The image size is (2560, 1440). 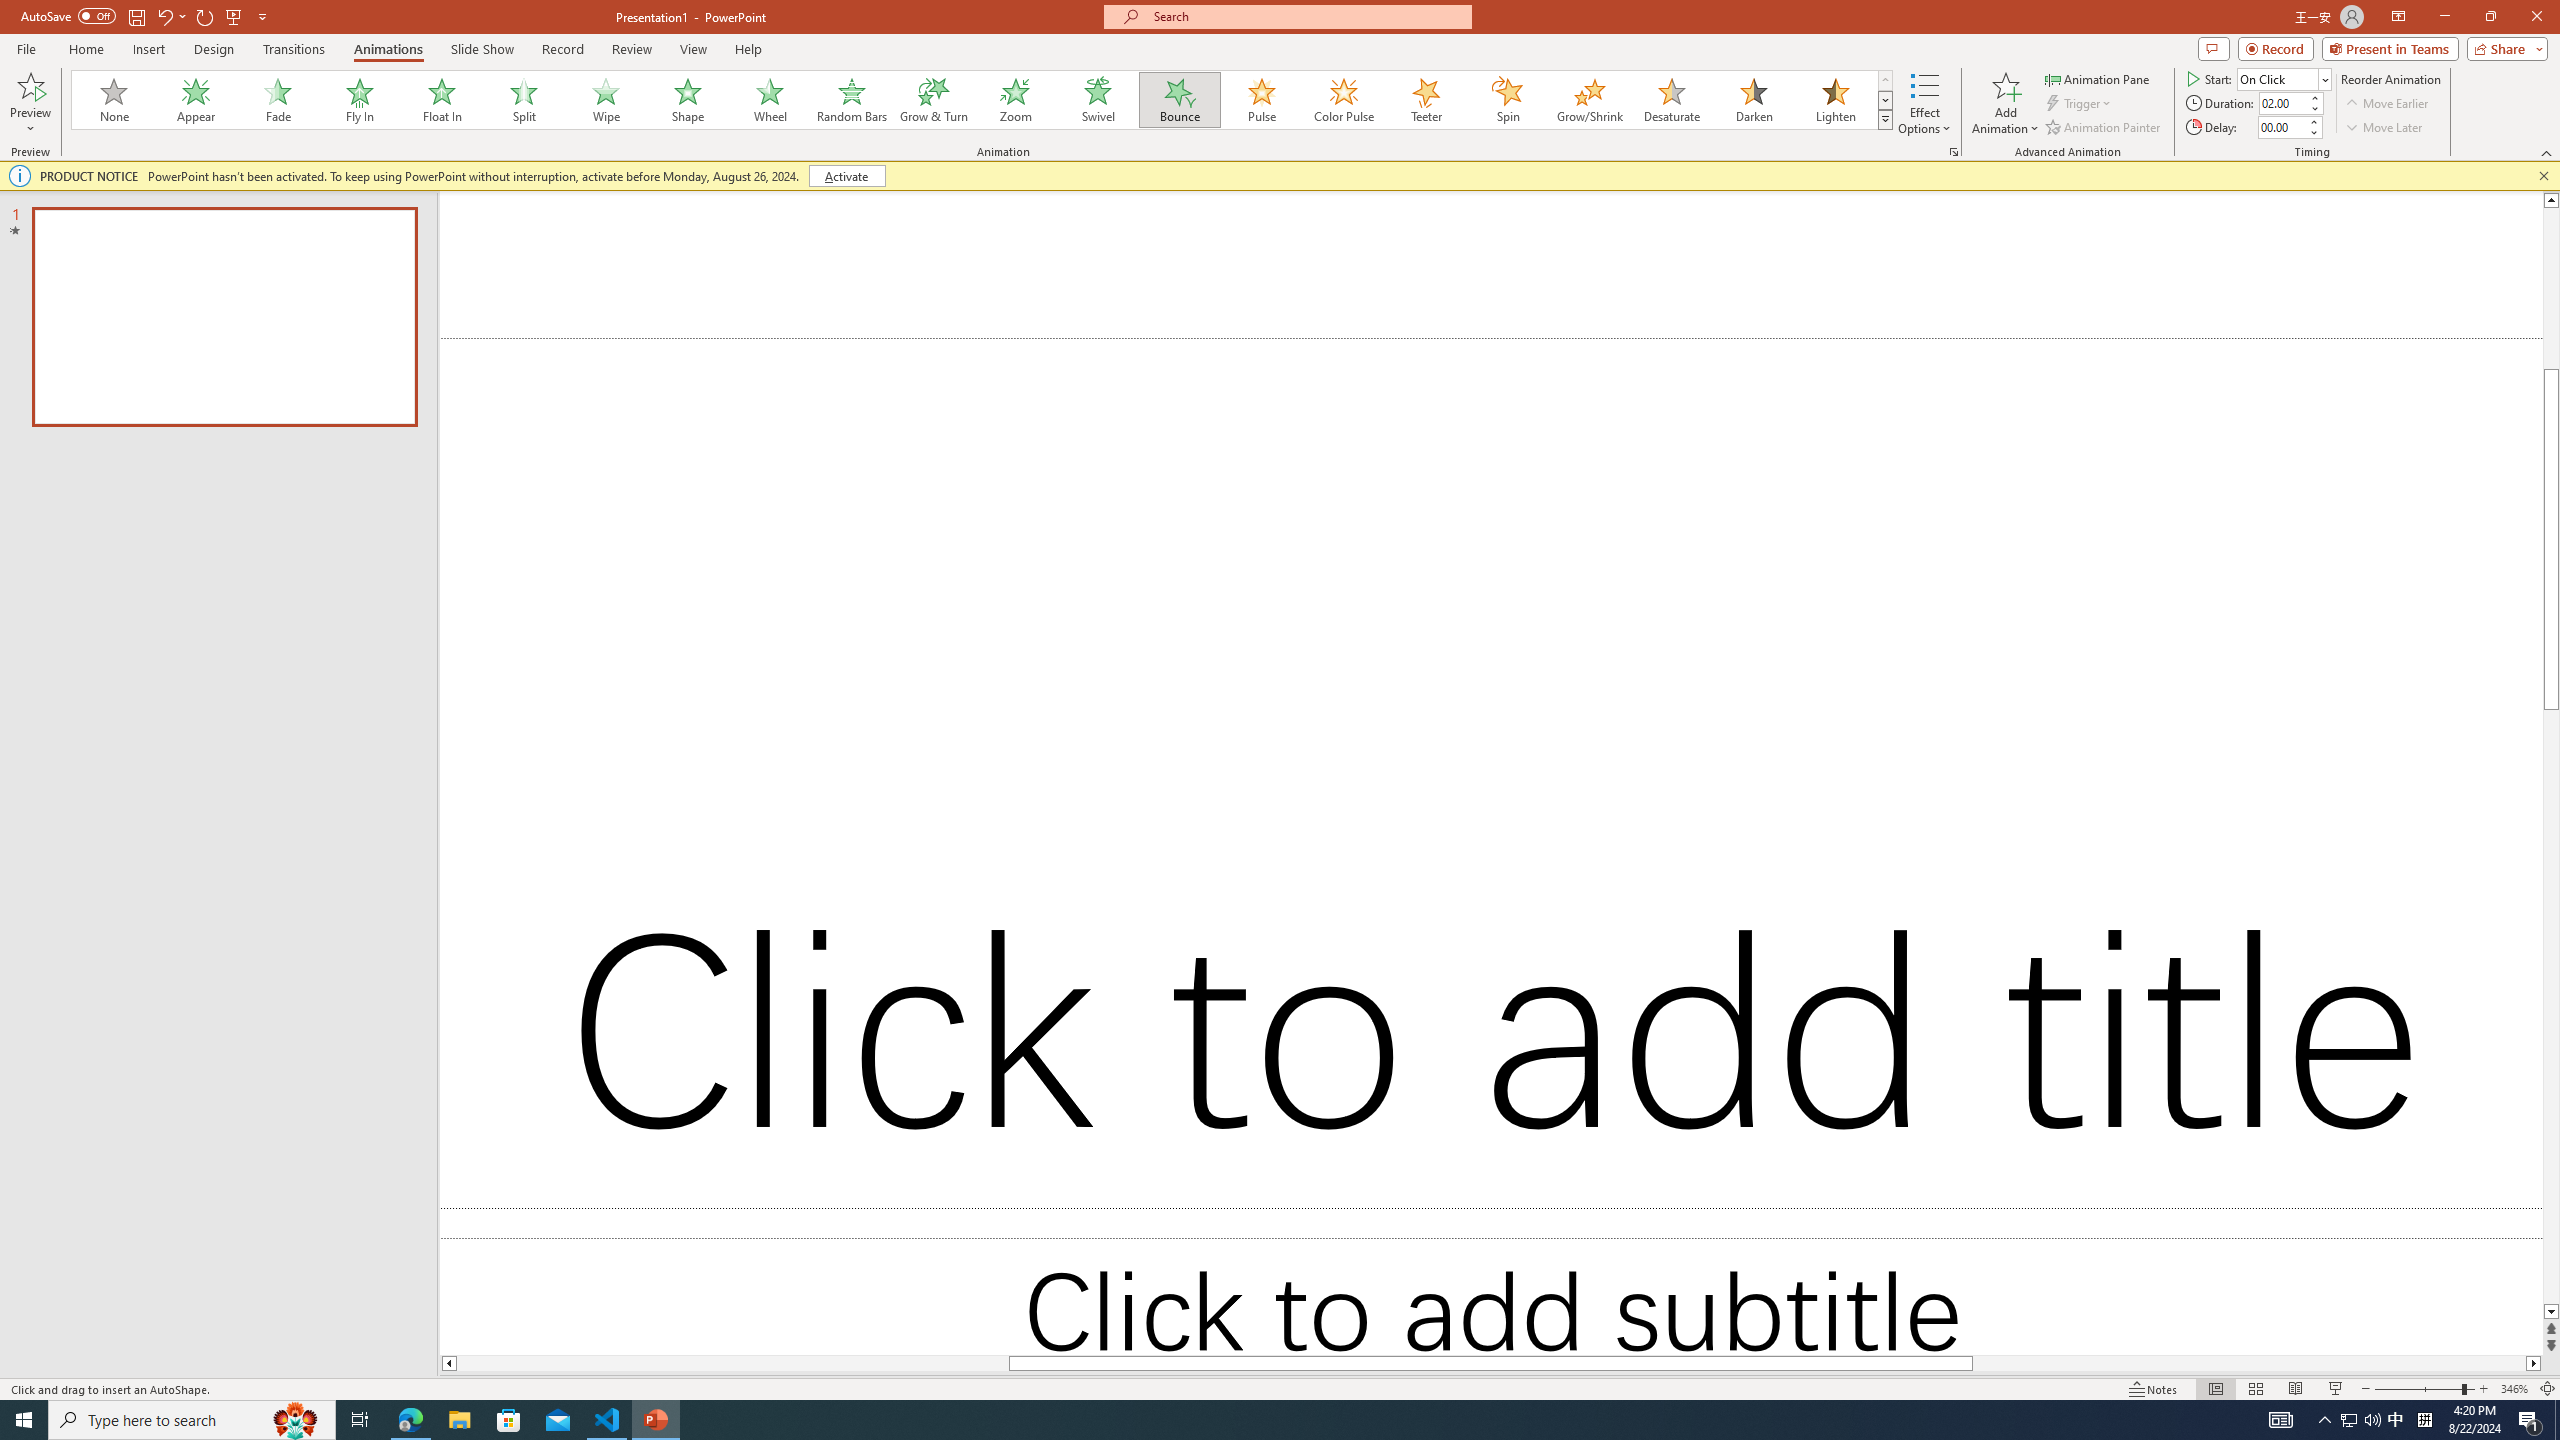 What do you see at coordinates (934, 100) in the screenshot?
I see `Grow & Turn` at bounding box center [934, 100].